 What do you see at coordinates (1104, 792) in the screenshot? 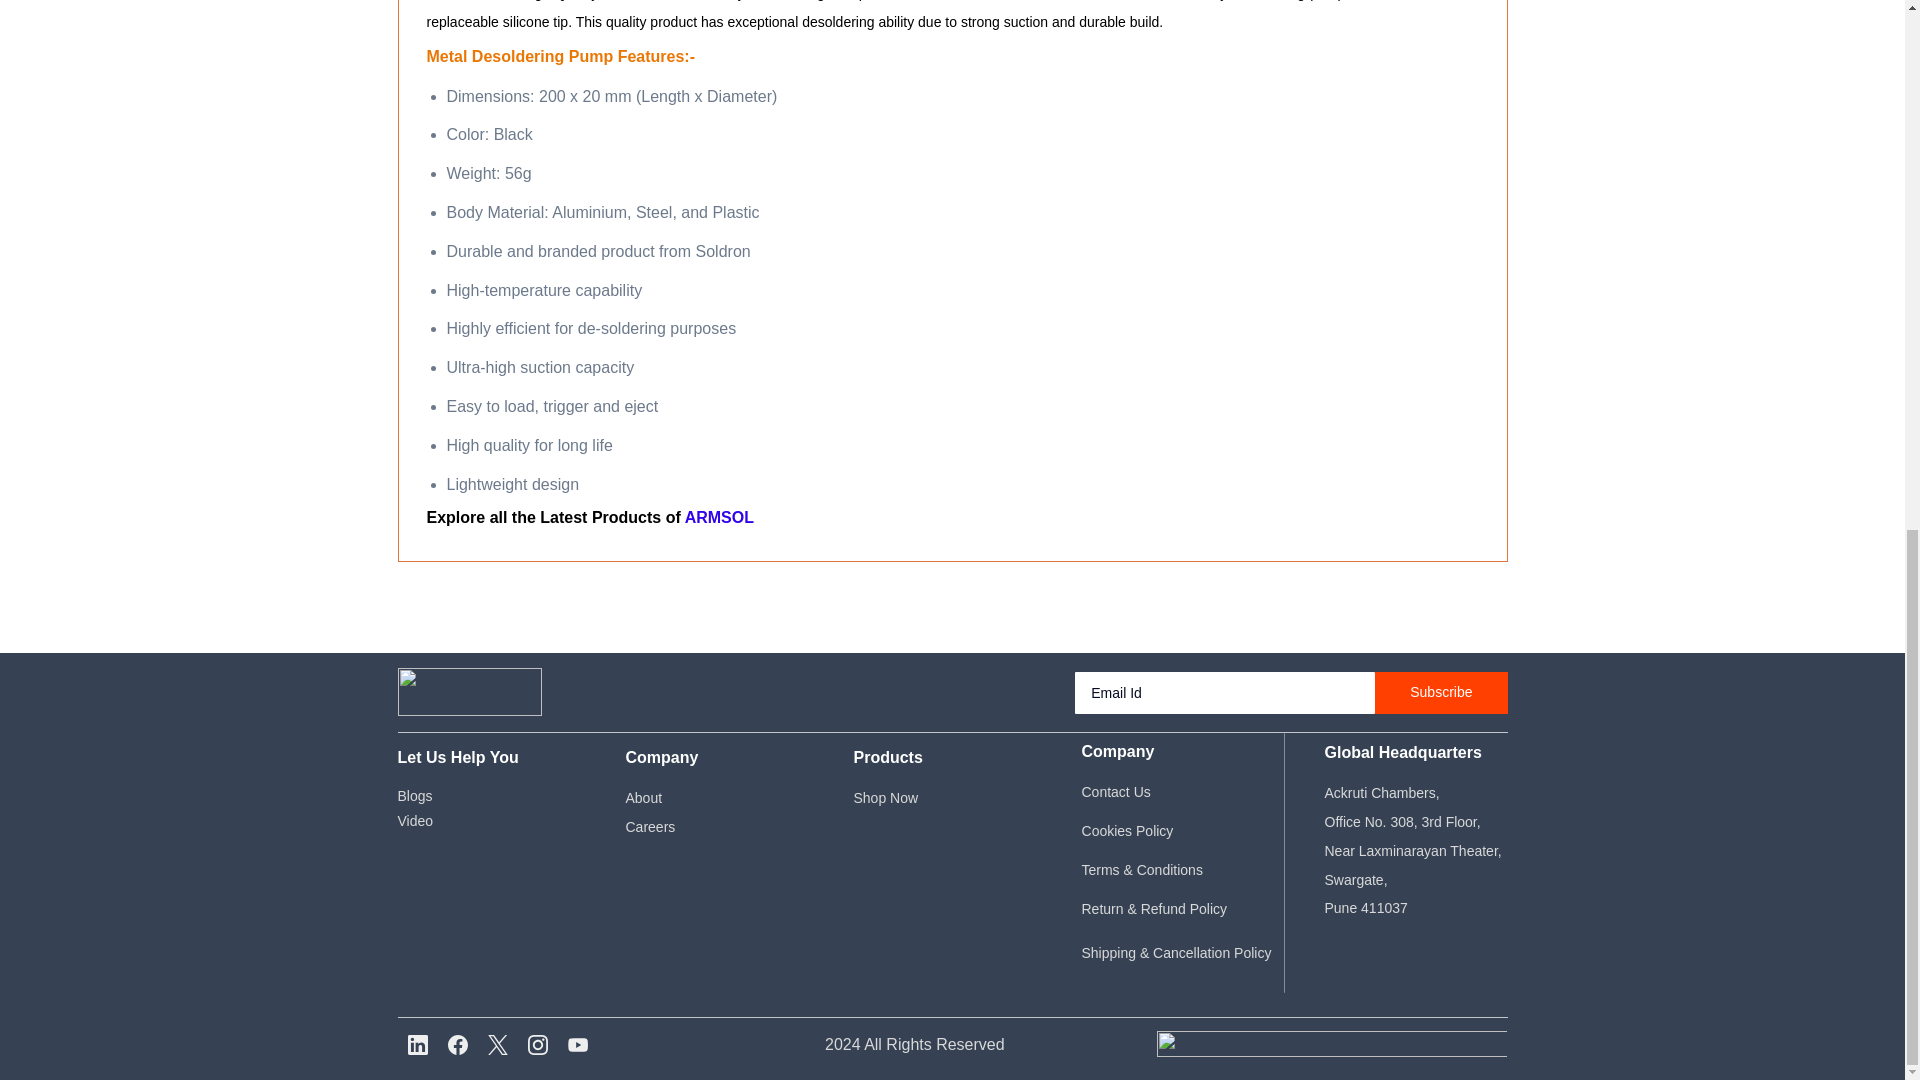
I see `Contact Us` at bounding box center [1104, 792].